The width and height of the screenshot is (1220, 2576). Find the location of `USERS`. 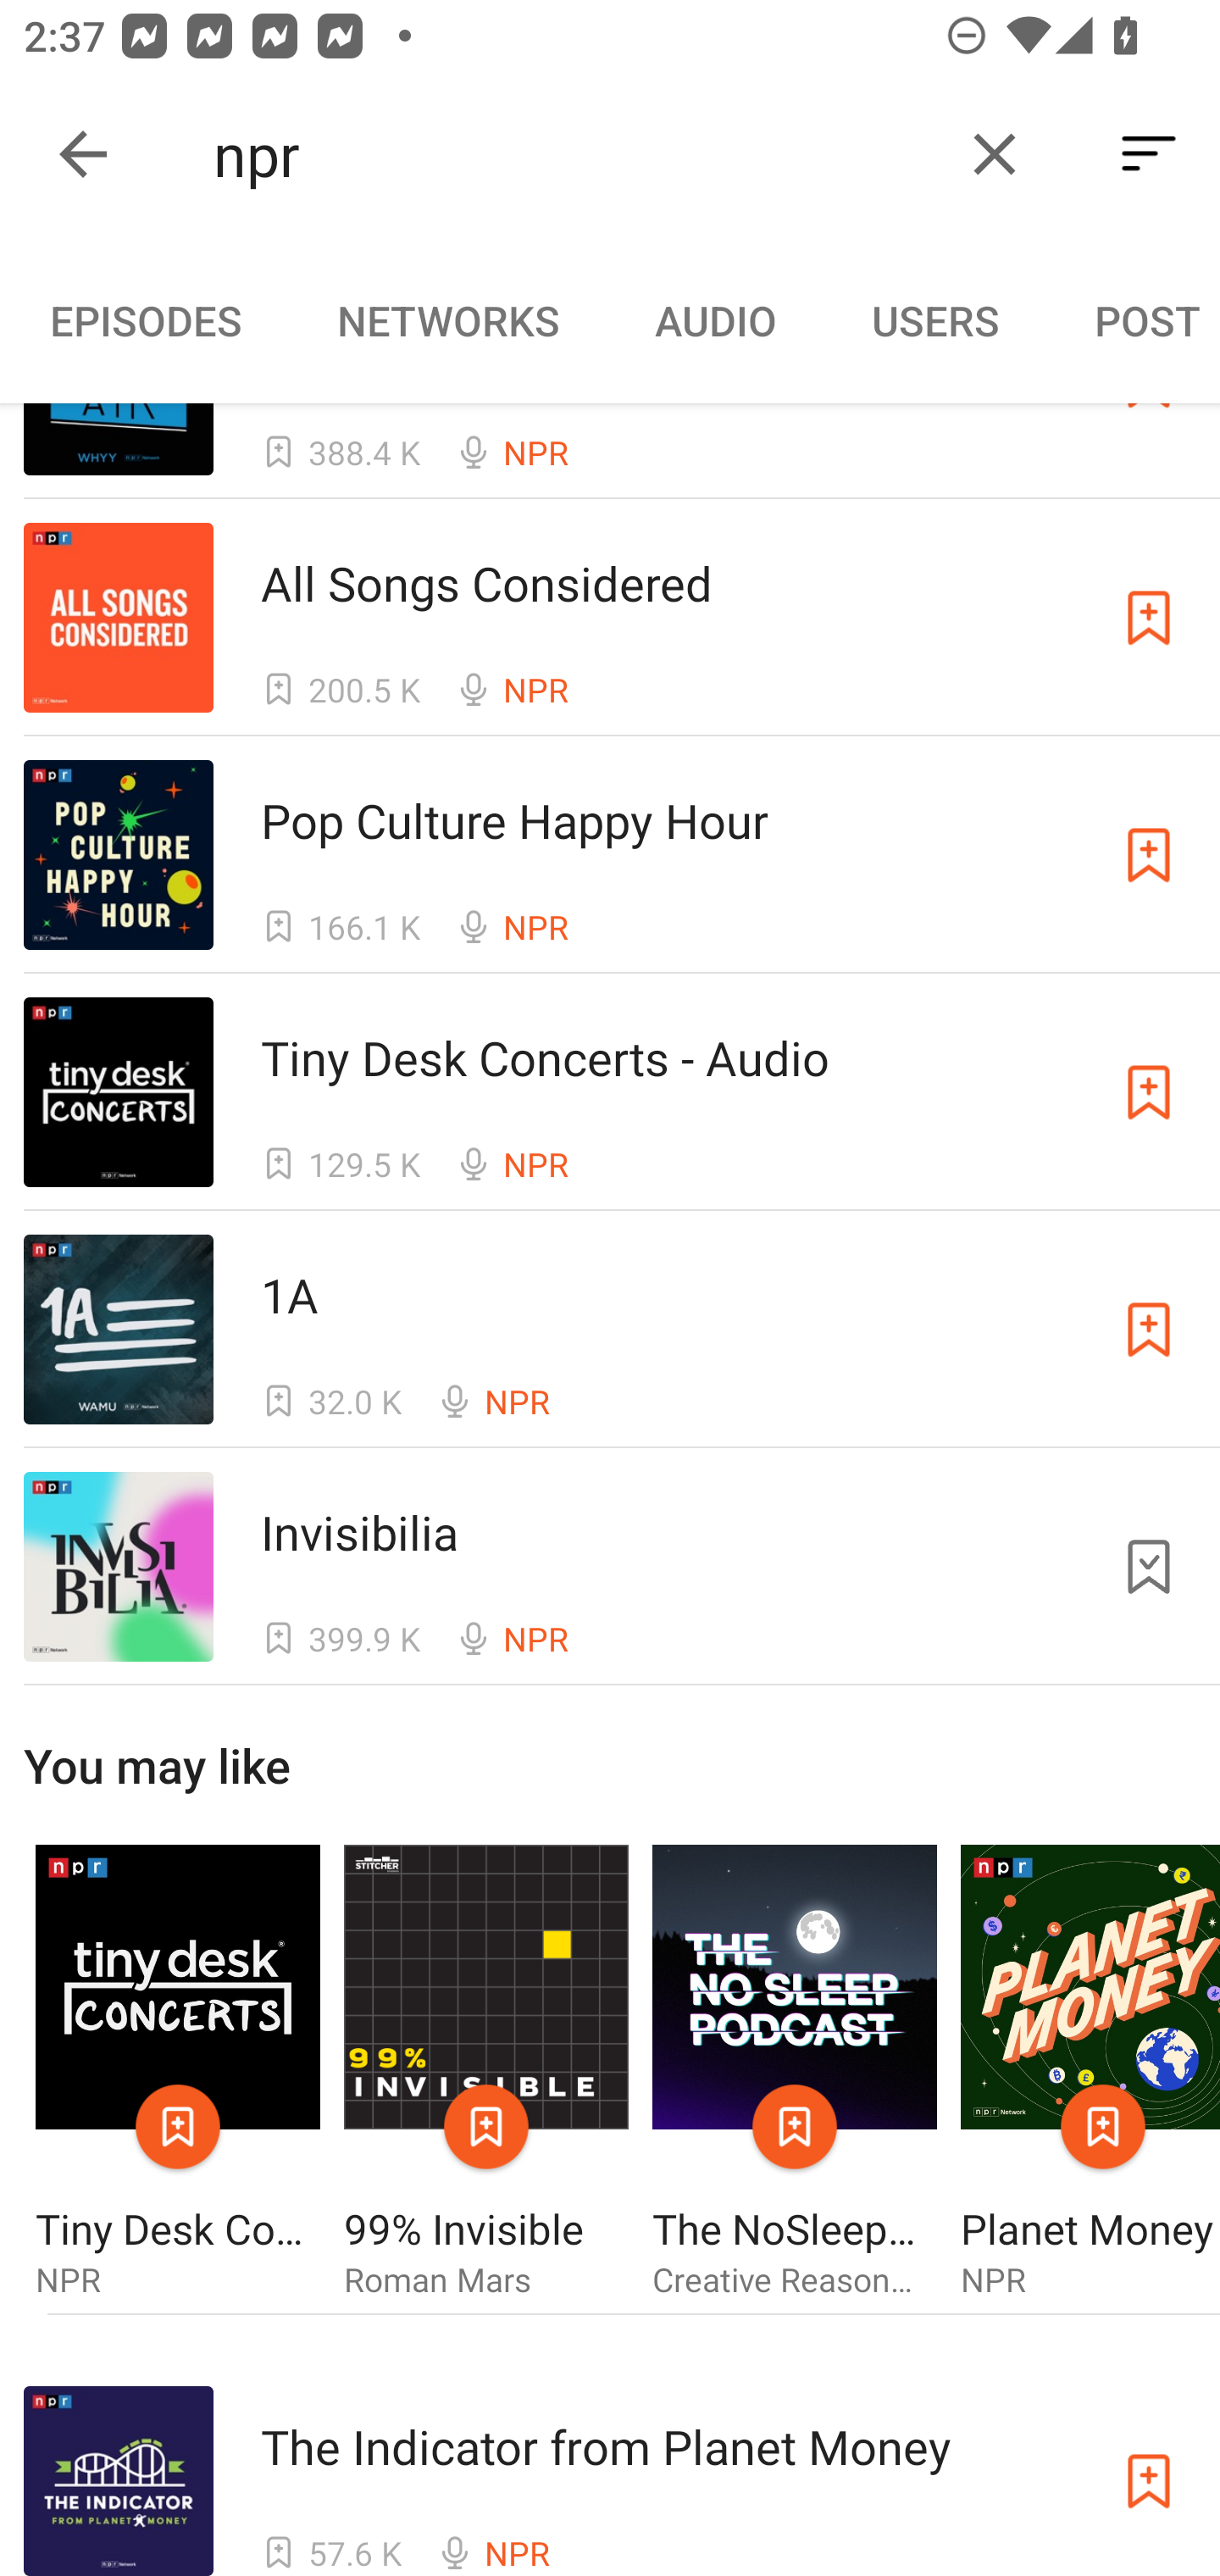

USERS is located at coordinates (935, 320).